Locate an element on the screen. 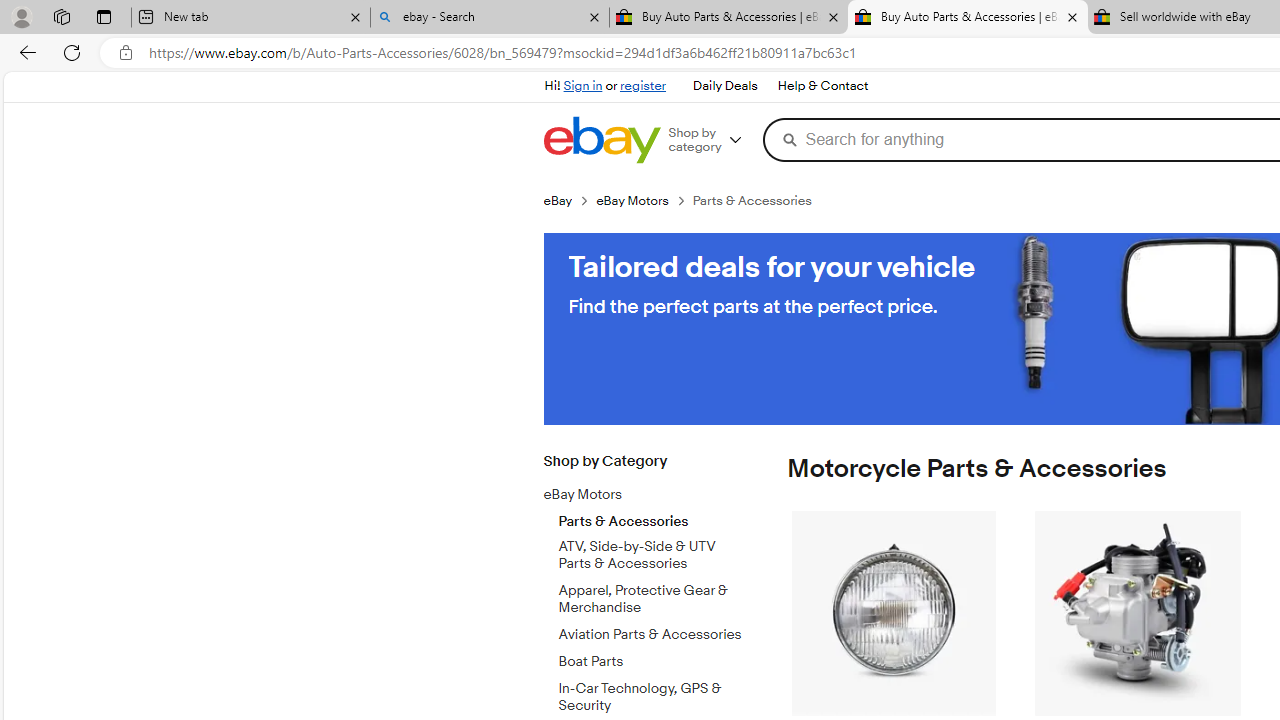  Aviation Parts & Accessories is located at coordinates (653, 631).